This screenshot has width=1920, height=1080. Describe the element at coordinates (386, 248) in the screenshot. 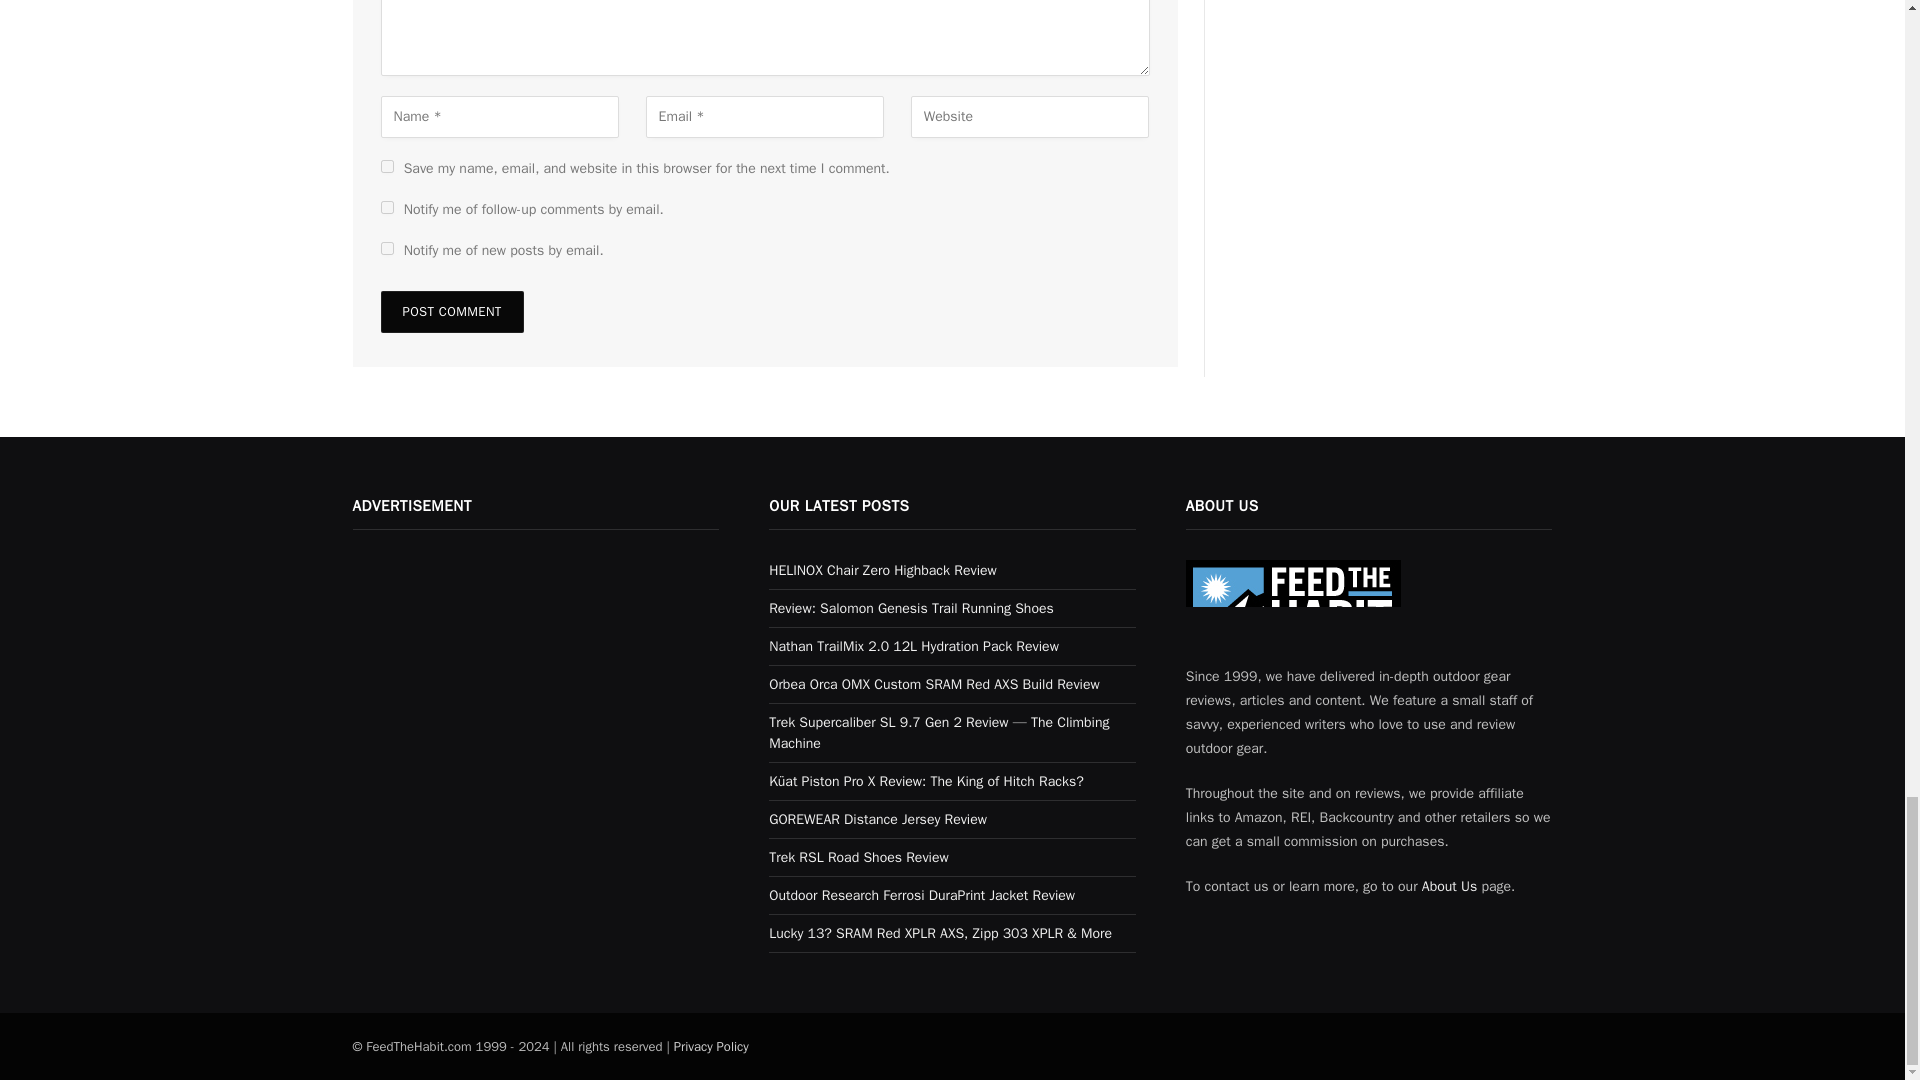

I see `subscribe` at that location.